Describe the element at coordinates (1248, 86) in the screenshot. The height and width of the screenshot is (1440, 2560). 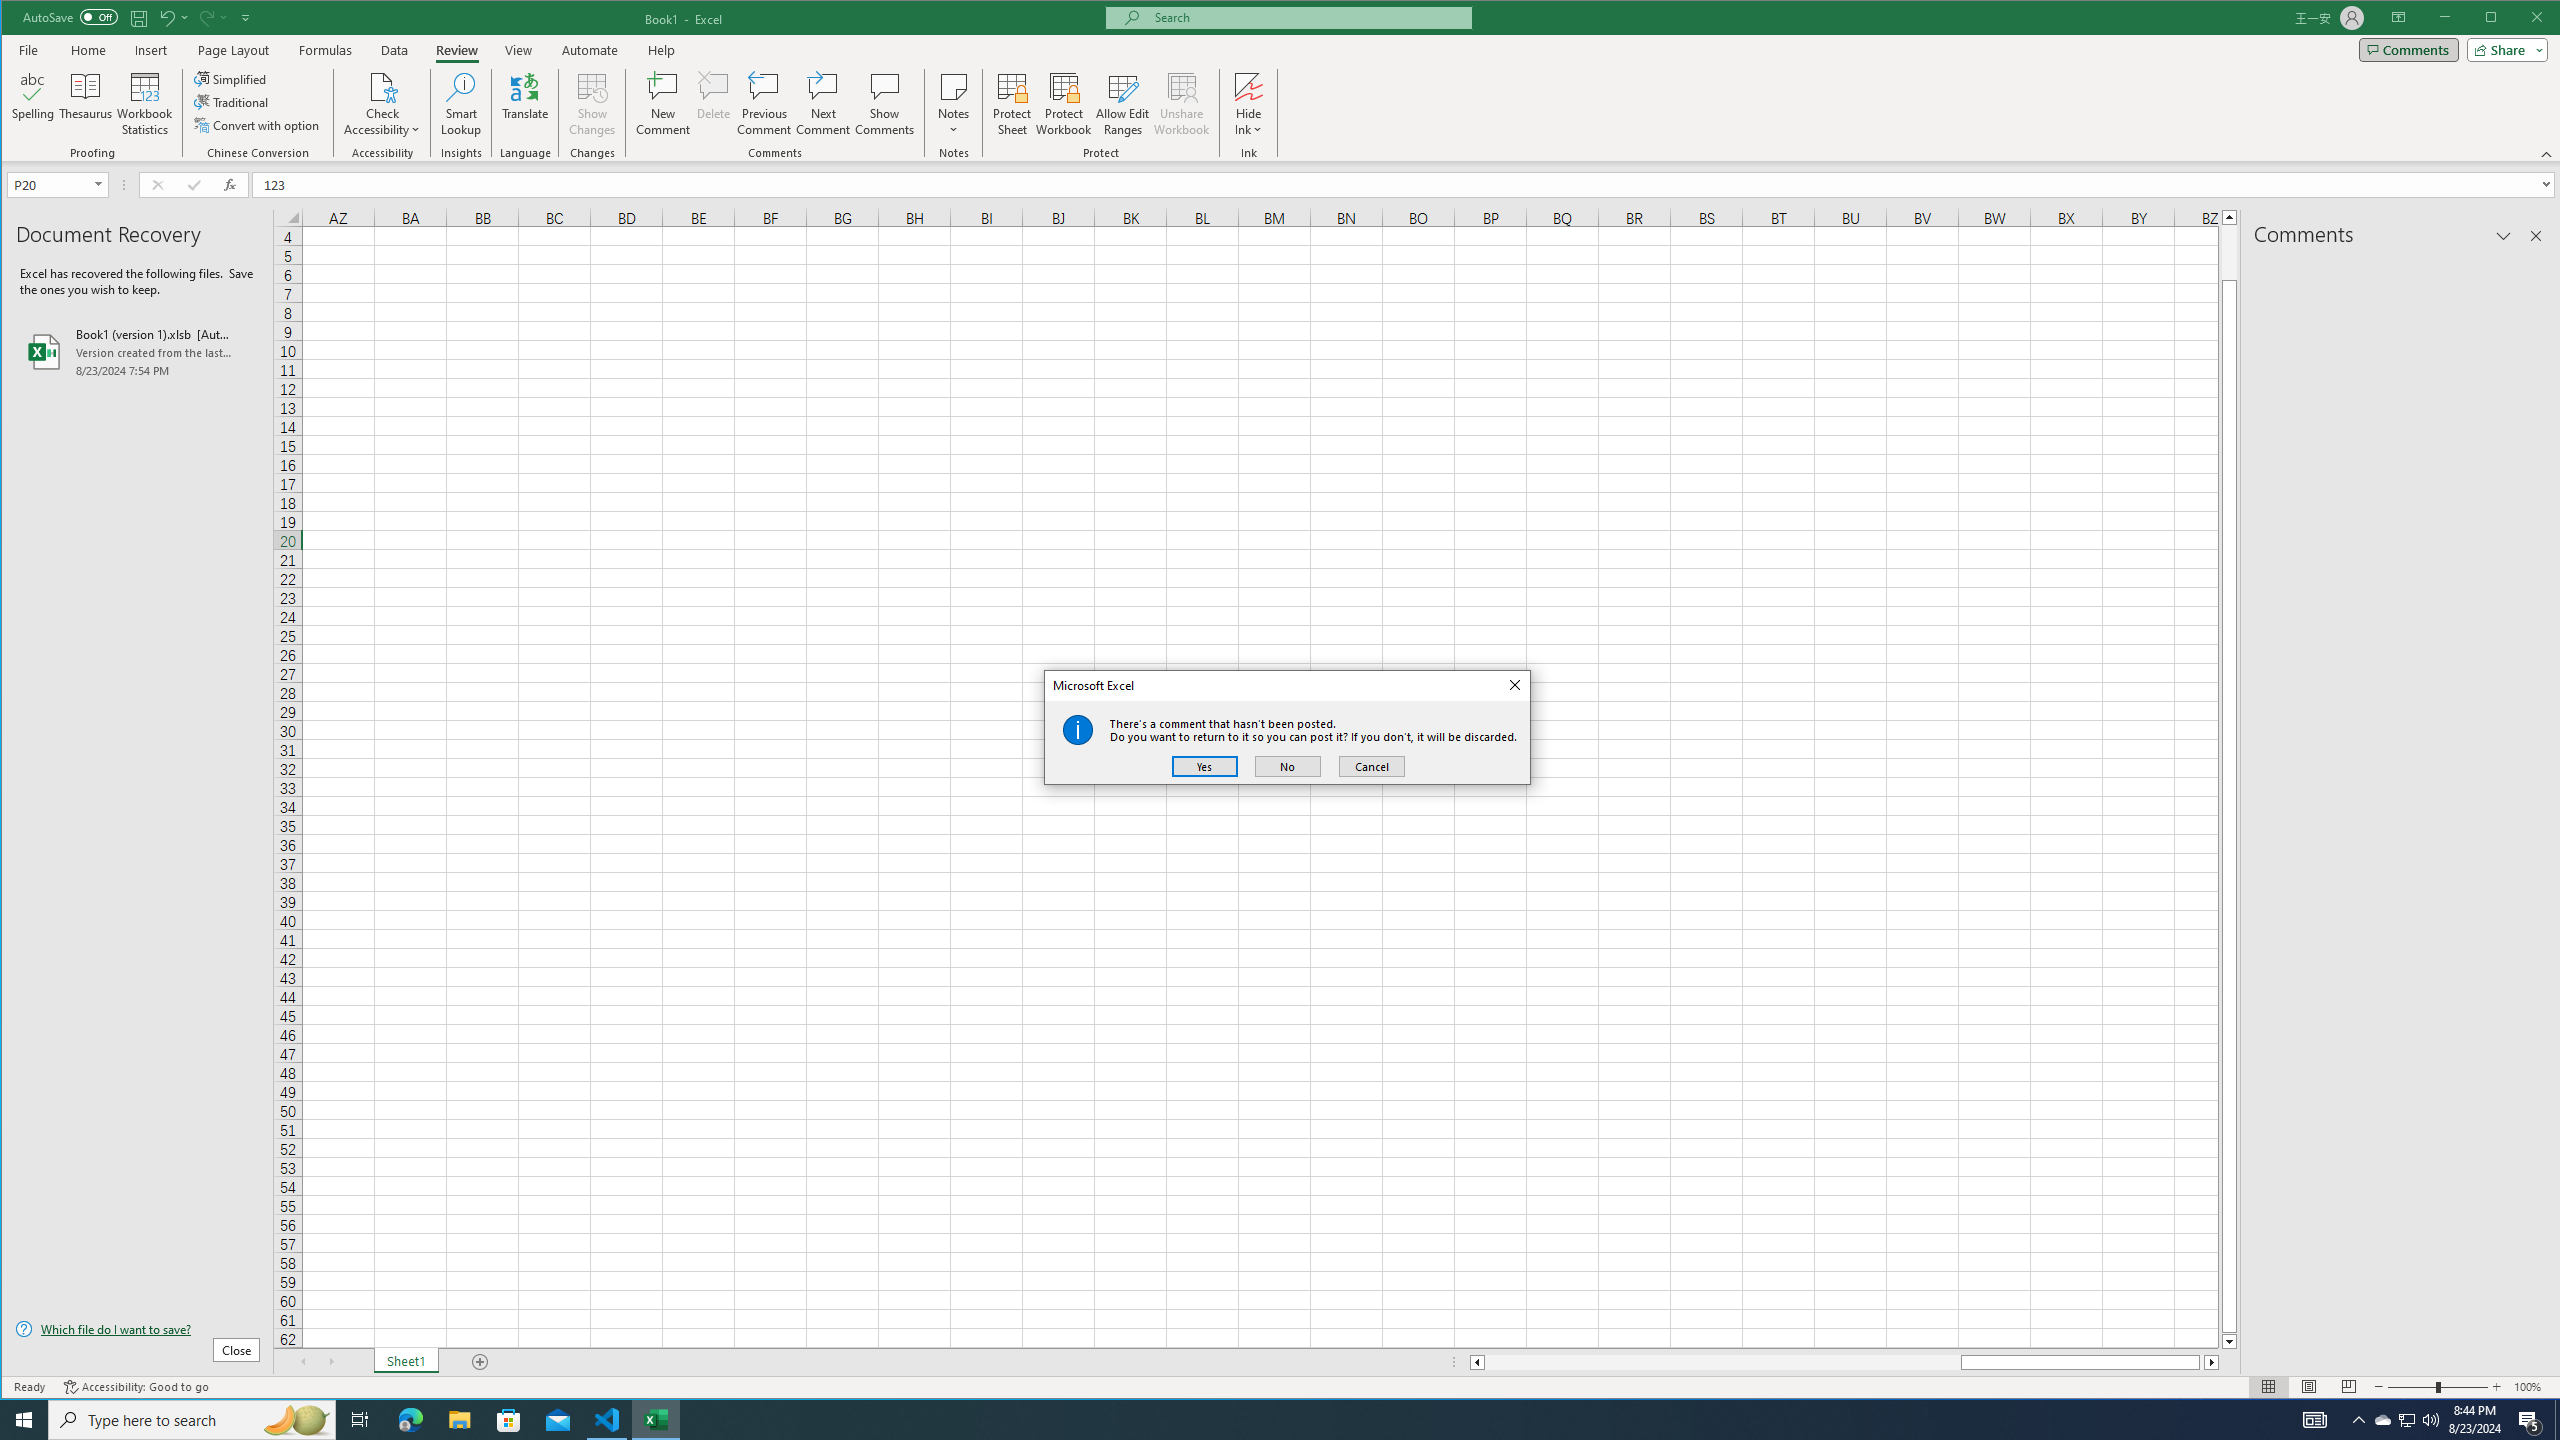
I see `Hide Ink` at that location.